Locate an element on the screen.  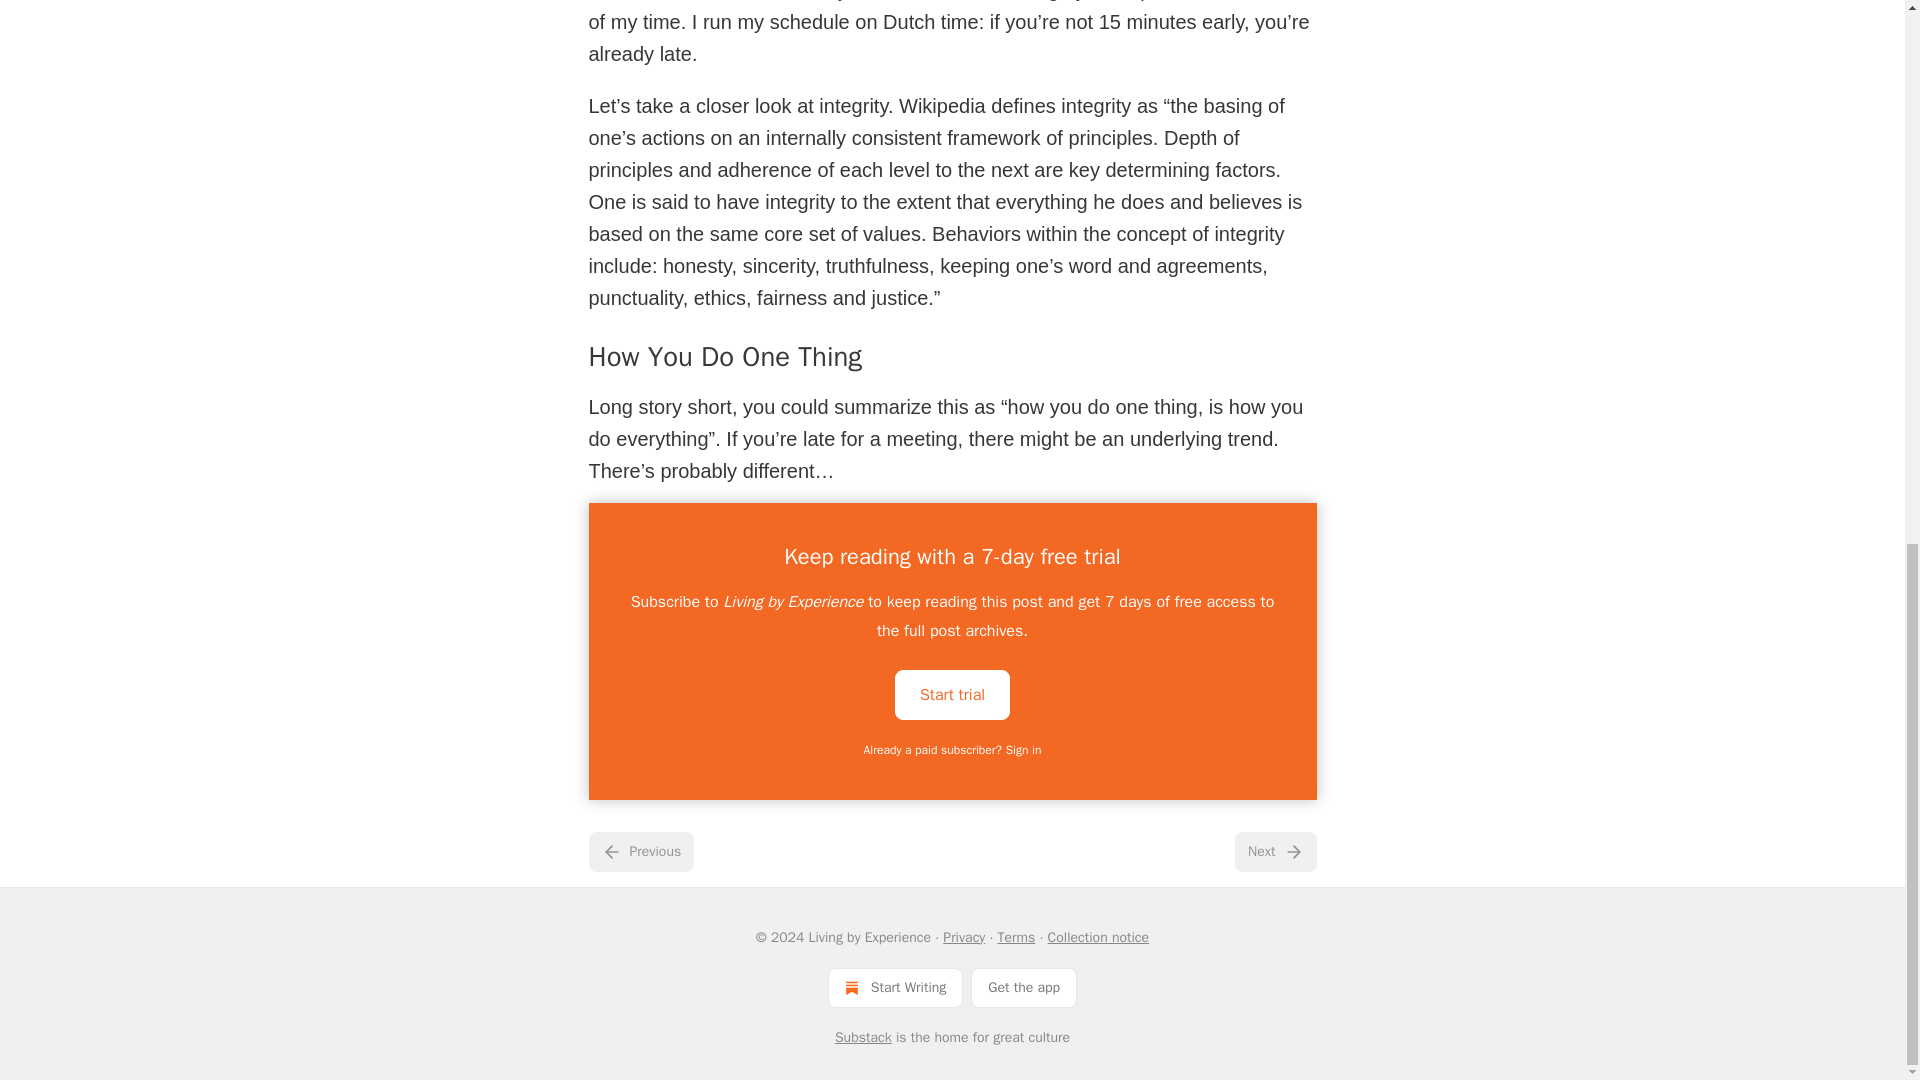
Already a paid subscriber? Sign in is located at coordinates (953, 750).